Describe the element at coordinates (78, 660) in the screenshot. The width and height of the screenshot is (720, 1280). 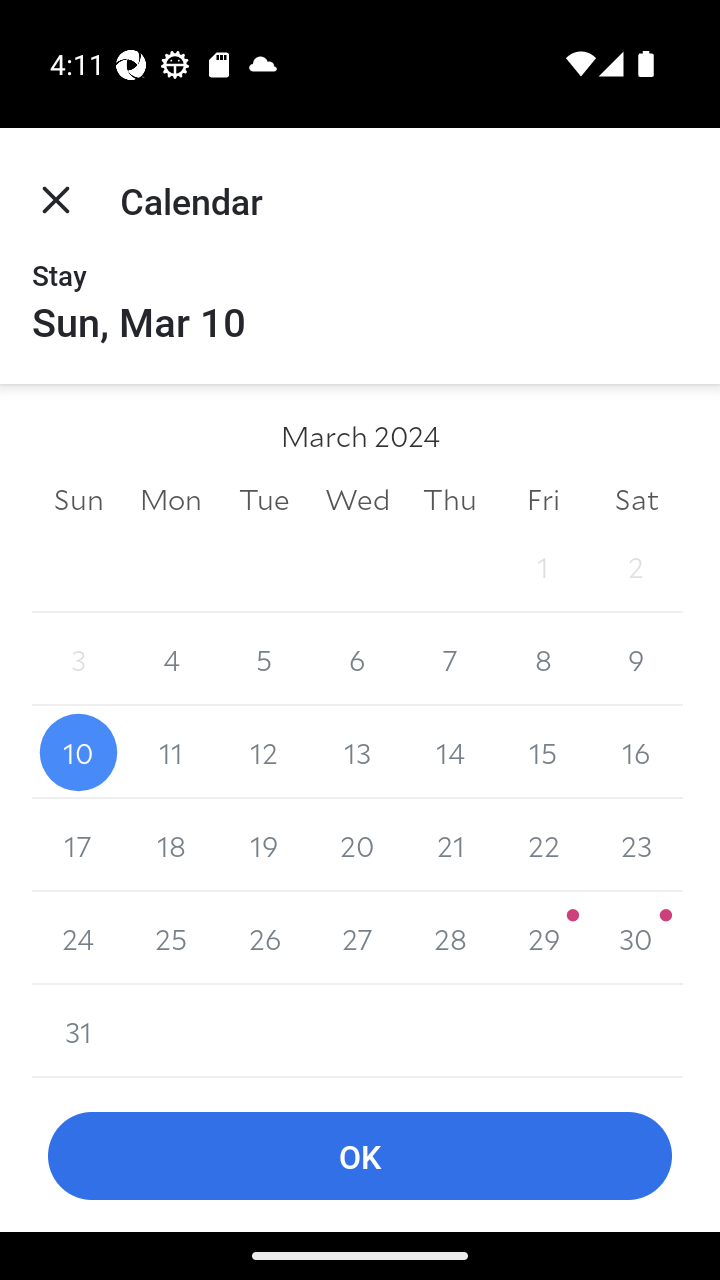
I see `3 3 March 2024` at that location.